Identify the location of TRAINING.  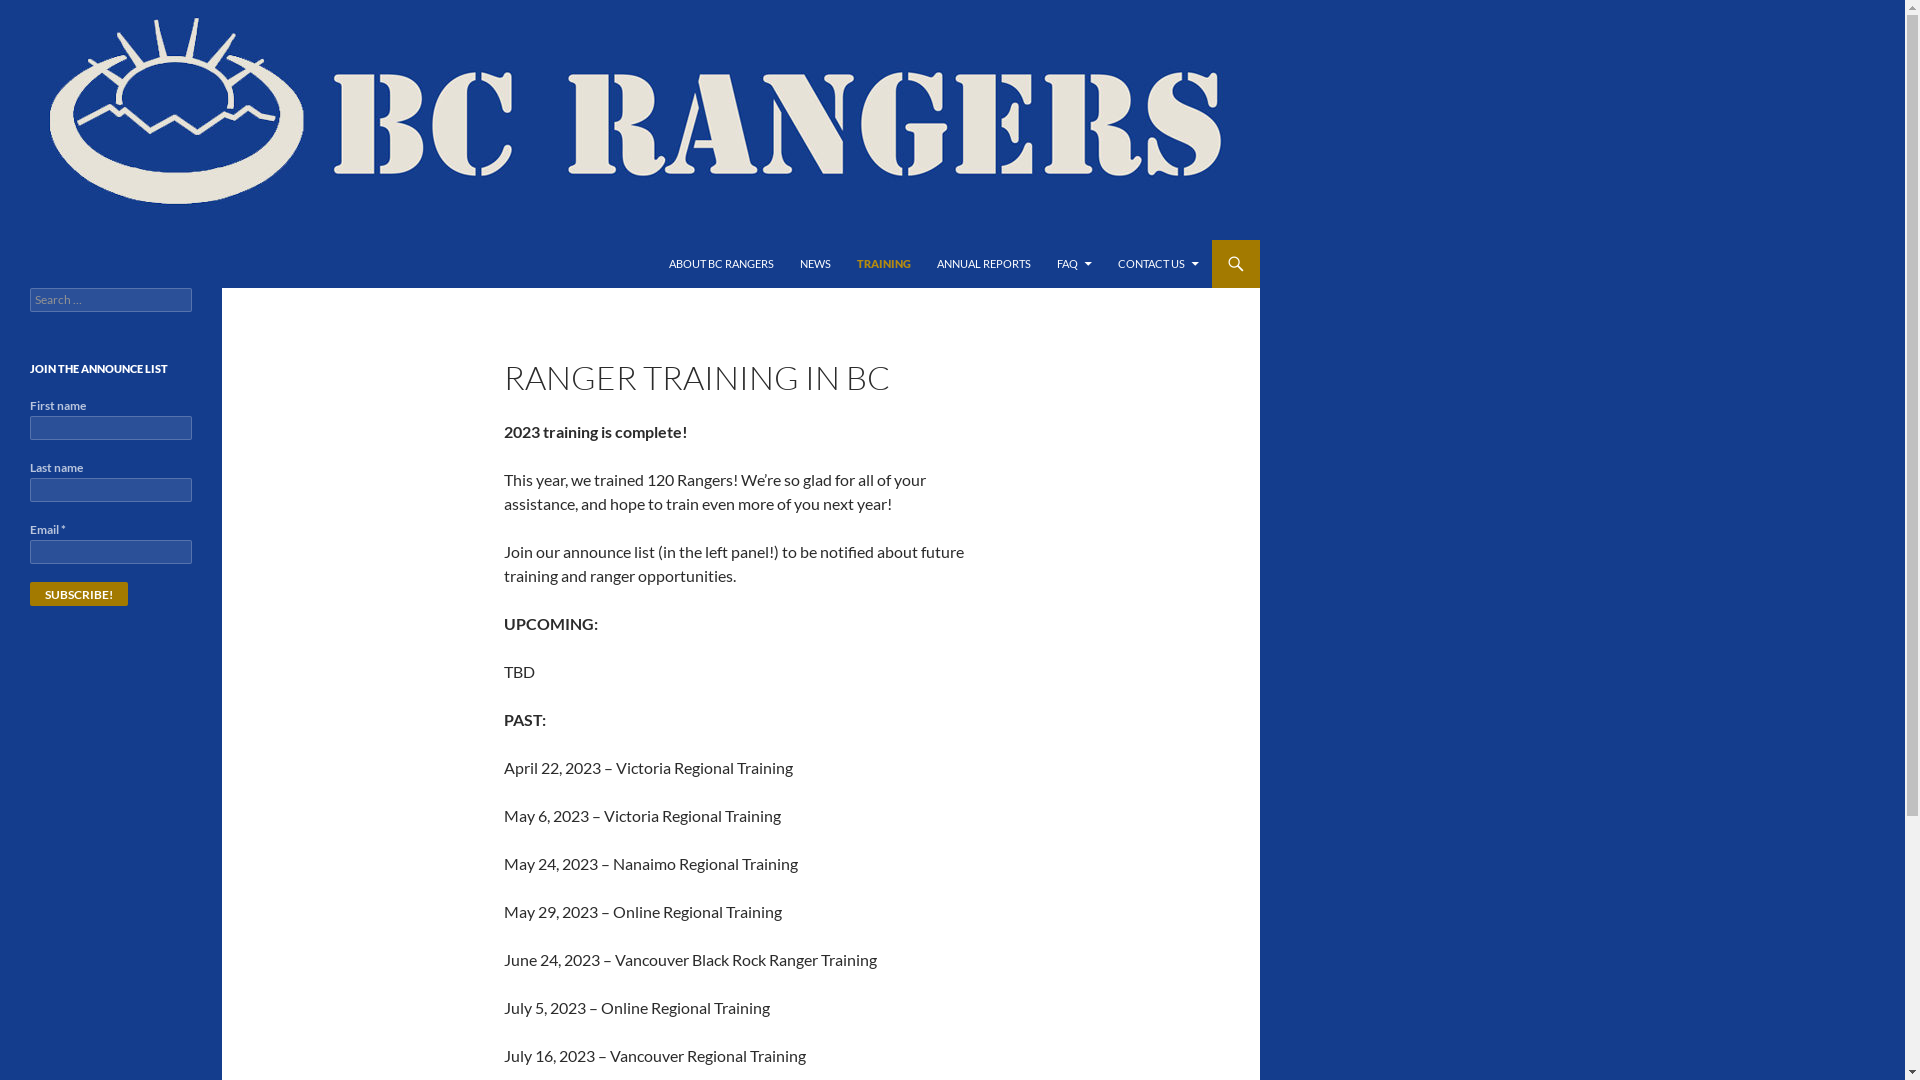
(884, 264).